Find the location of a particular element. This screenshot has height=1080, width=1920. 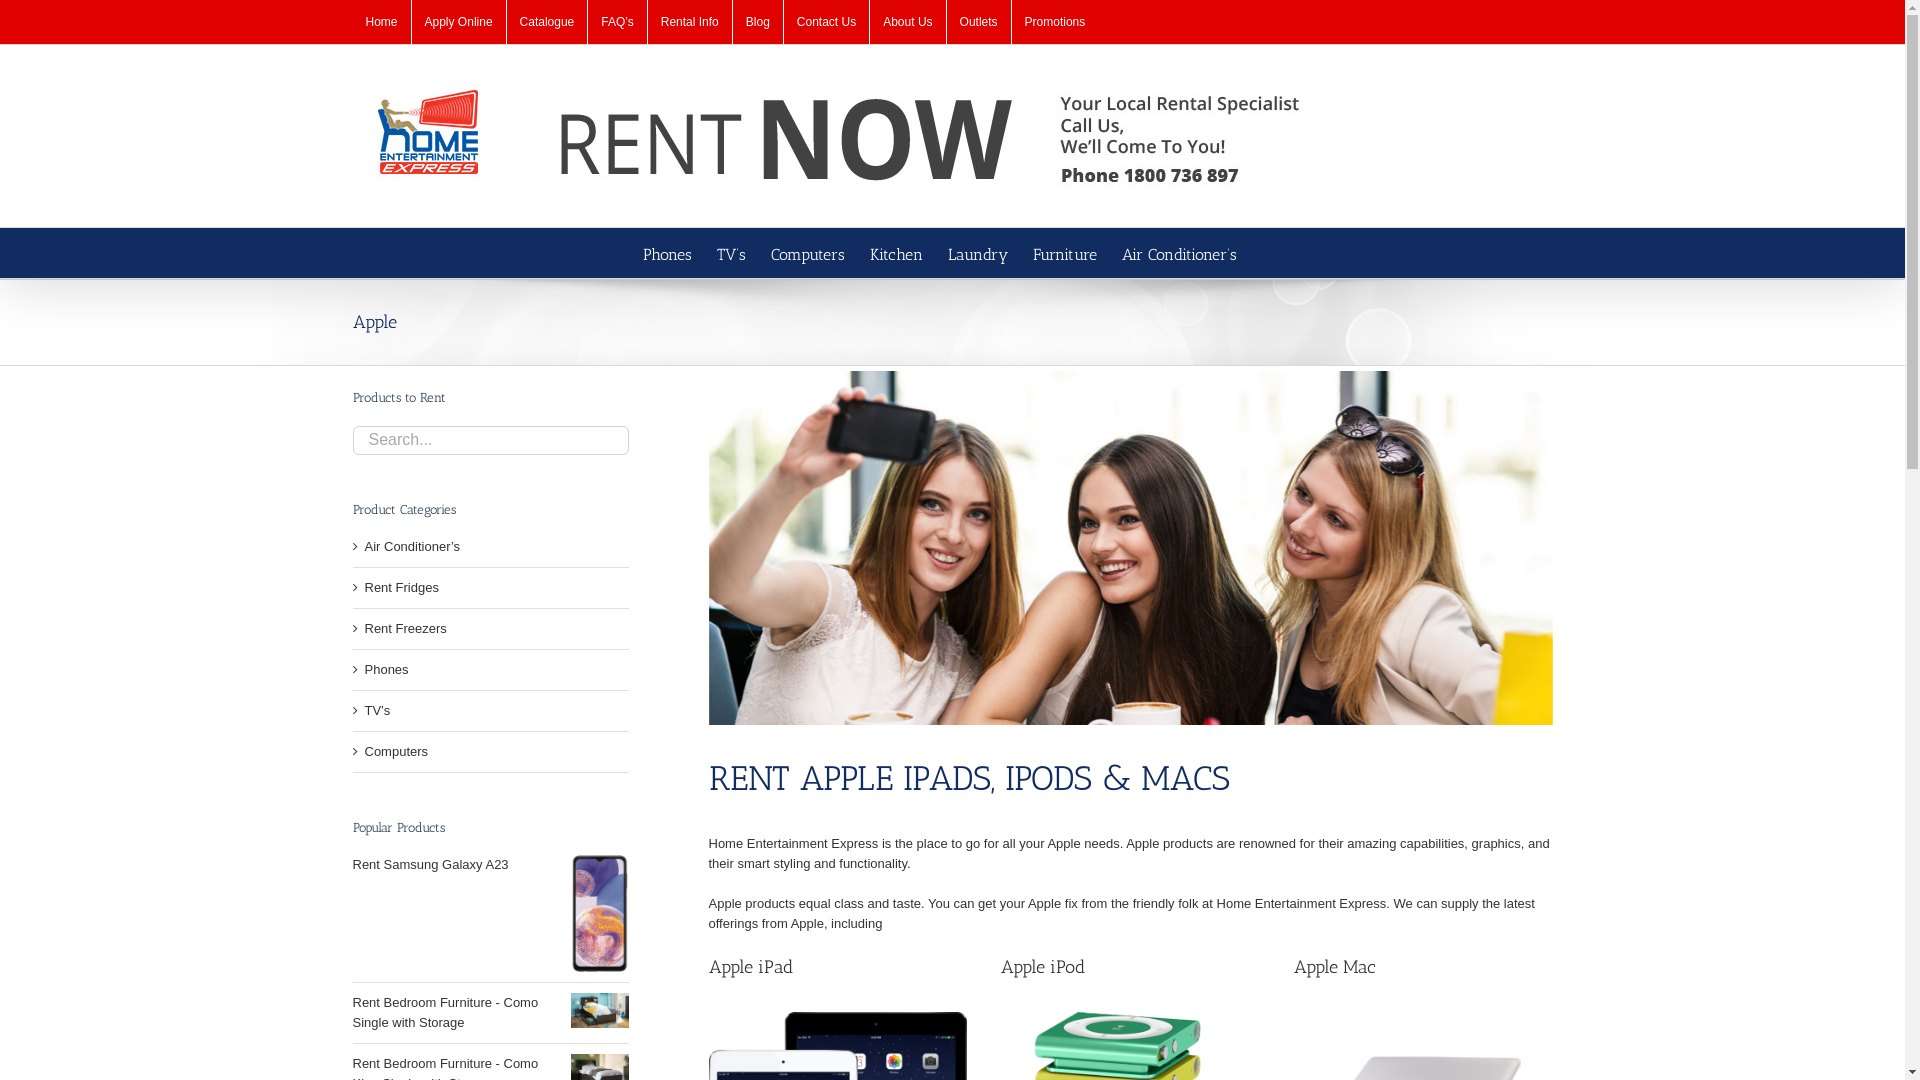

Computers is located at coordinates (396, 751).